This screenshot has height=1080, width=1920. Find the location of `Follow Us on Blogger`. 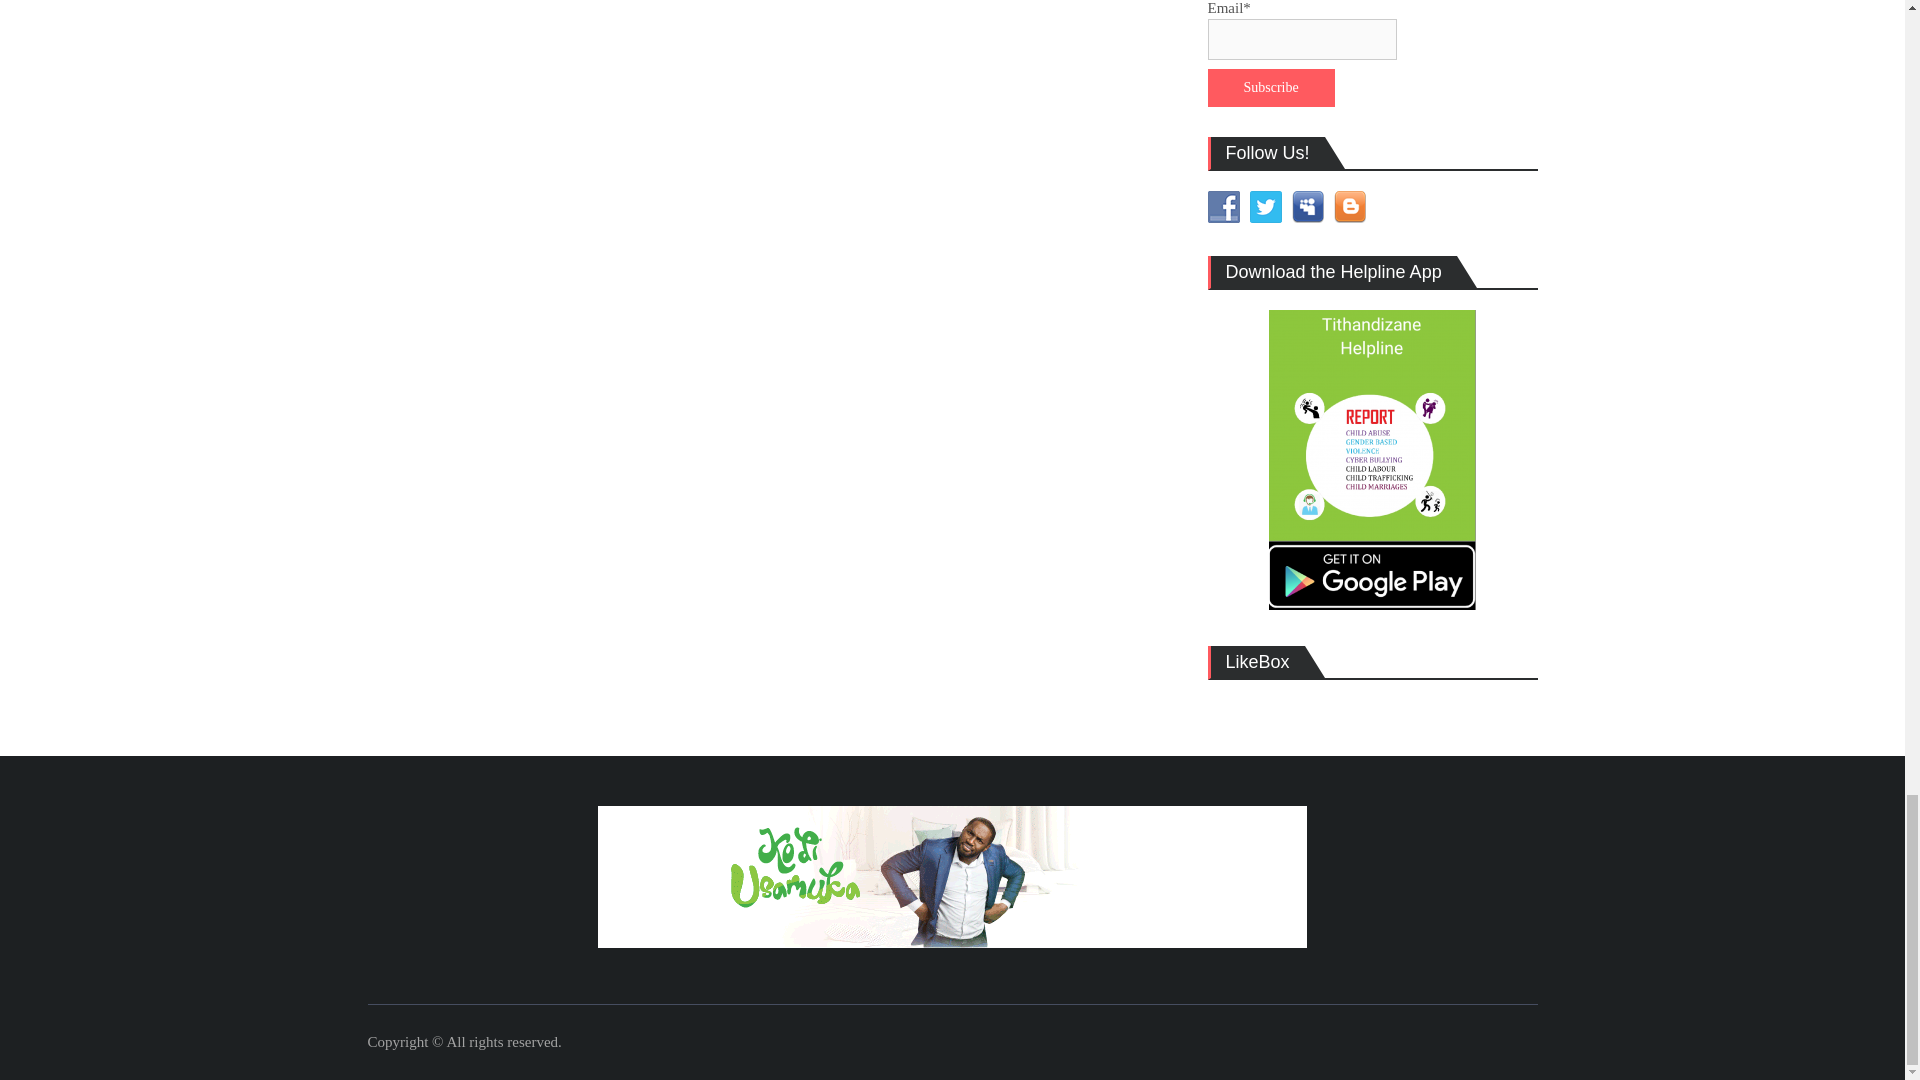

Follow Us on Blogger is located at coordinates (1350, 206).